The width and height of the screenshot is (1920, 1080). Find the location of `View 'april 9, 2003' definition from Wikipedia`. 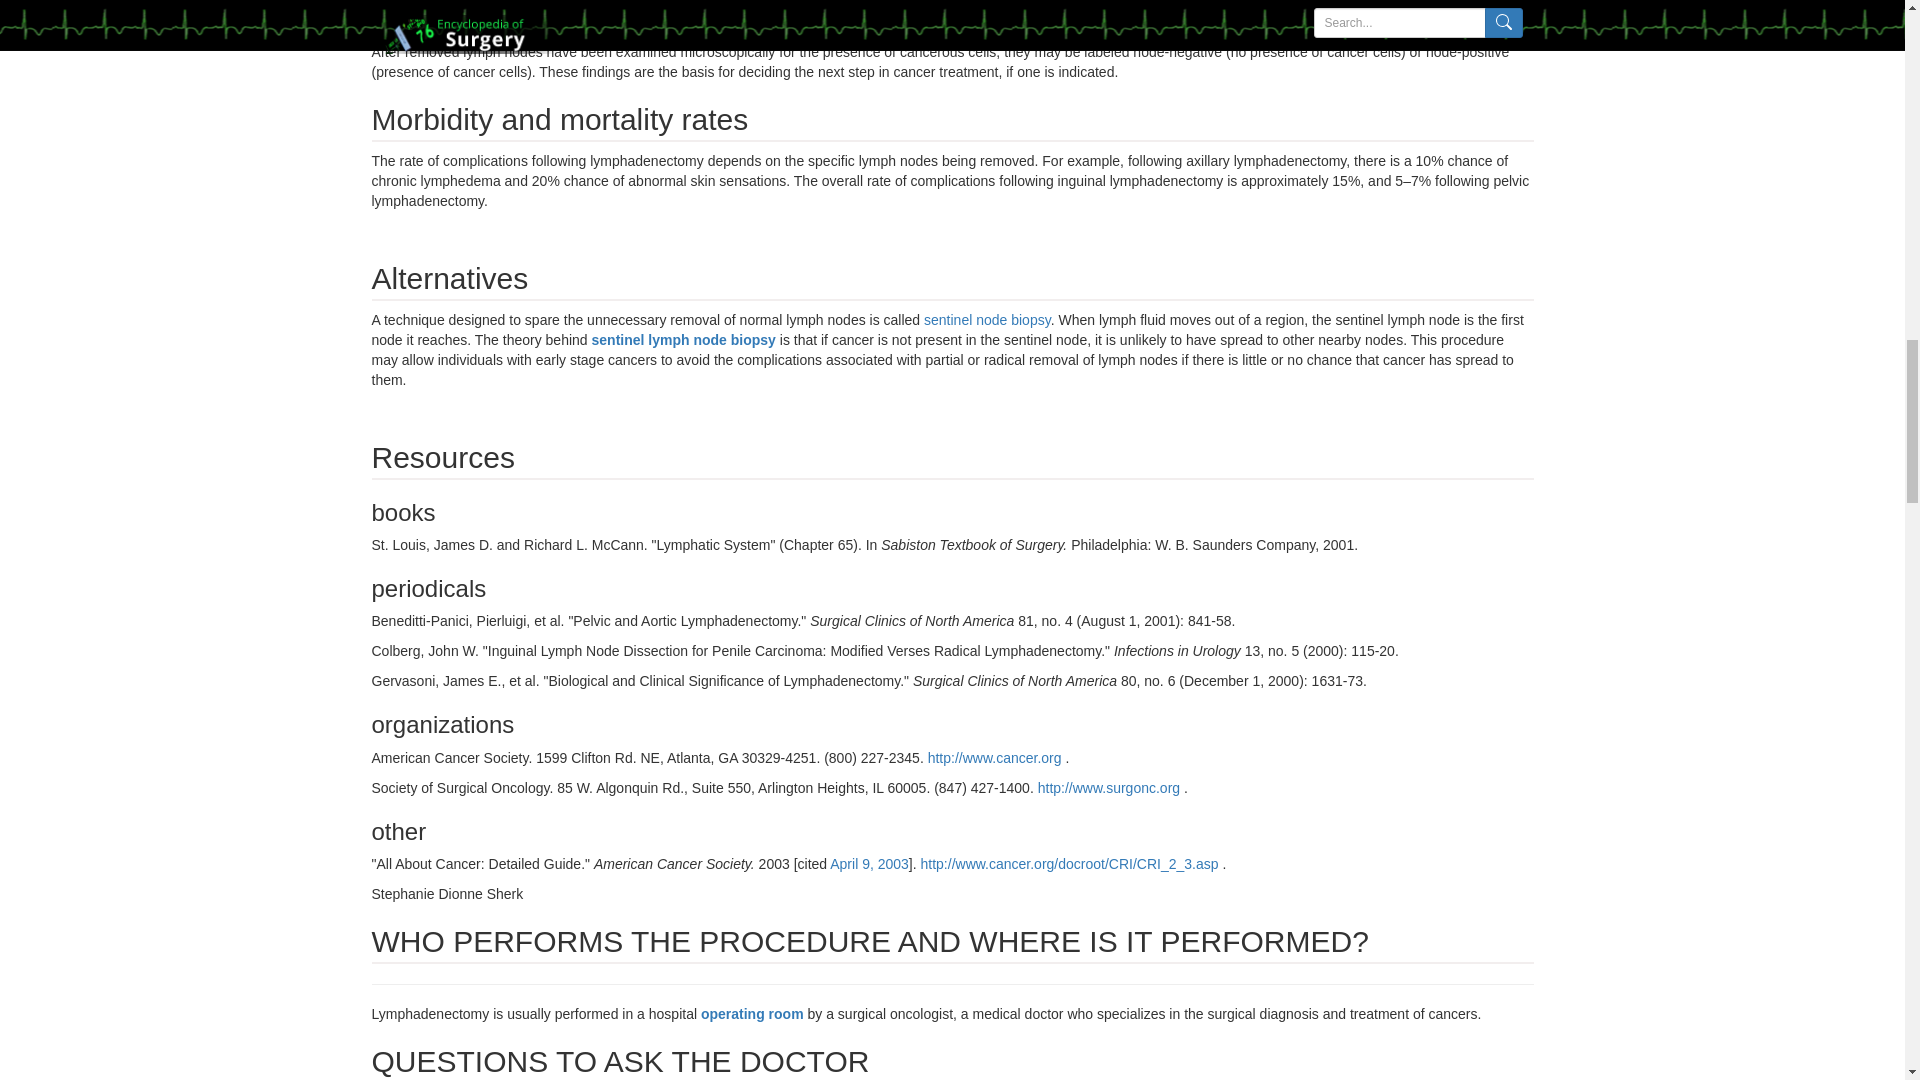

View 'april 9, 2003' definition from Wikipedia is located at coordinates (868, 864).